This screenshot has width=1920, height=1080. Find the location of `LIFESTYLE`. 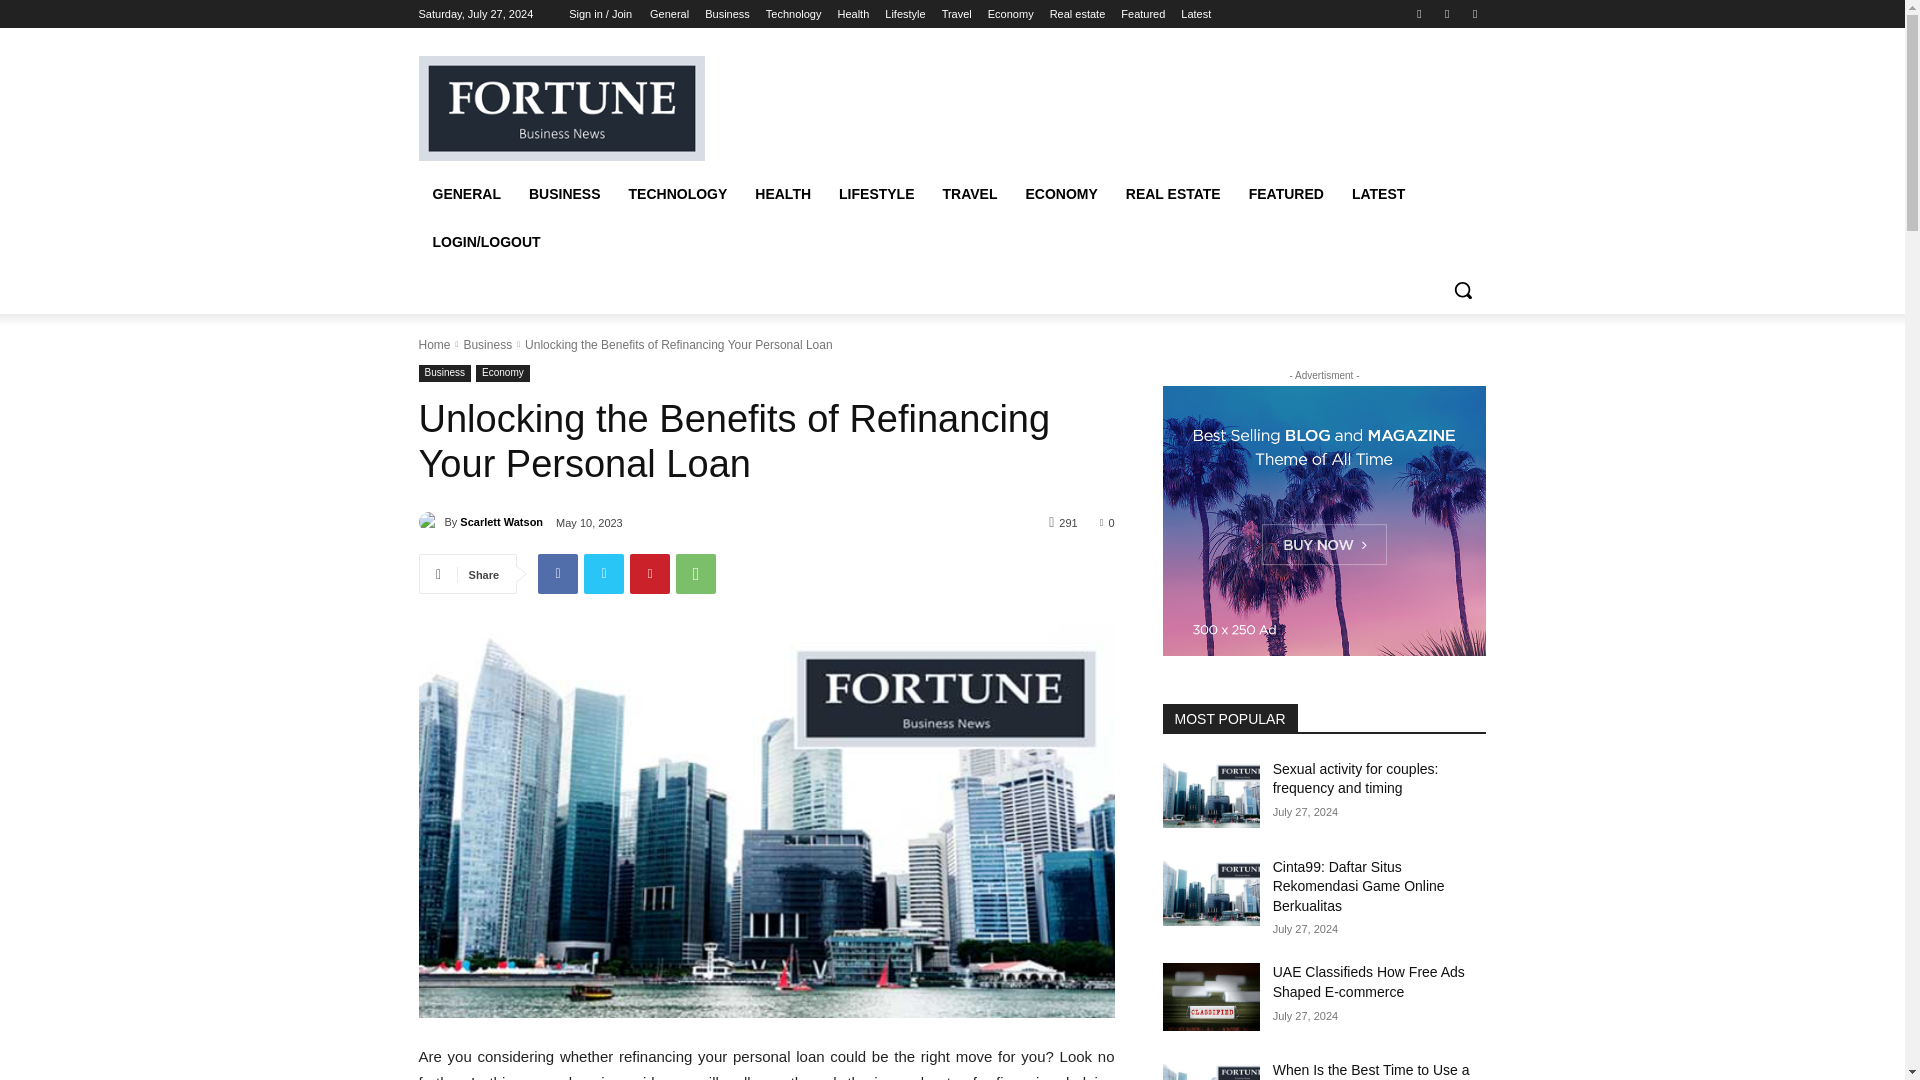

LIFESTYLE is located at coordinates (876, 194).